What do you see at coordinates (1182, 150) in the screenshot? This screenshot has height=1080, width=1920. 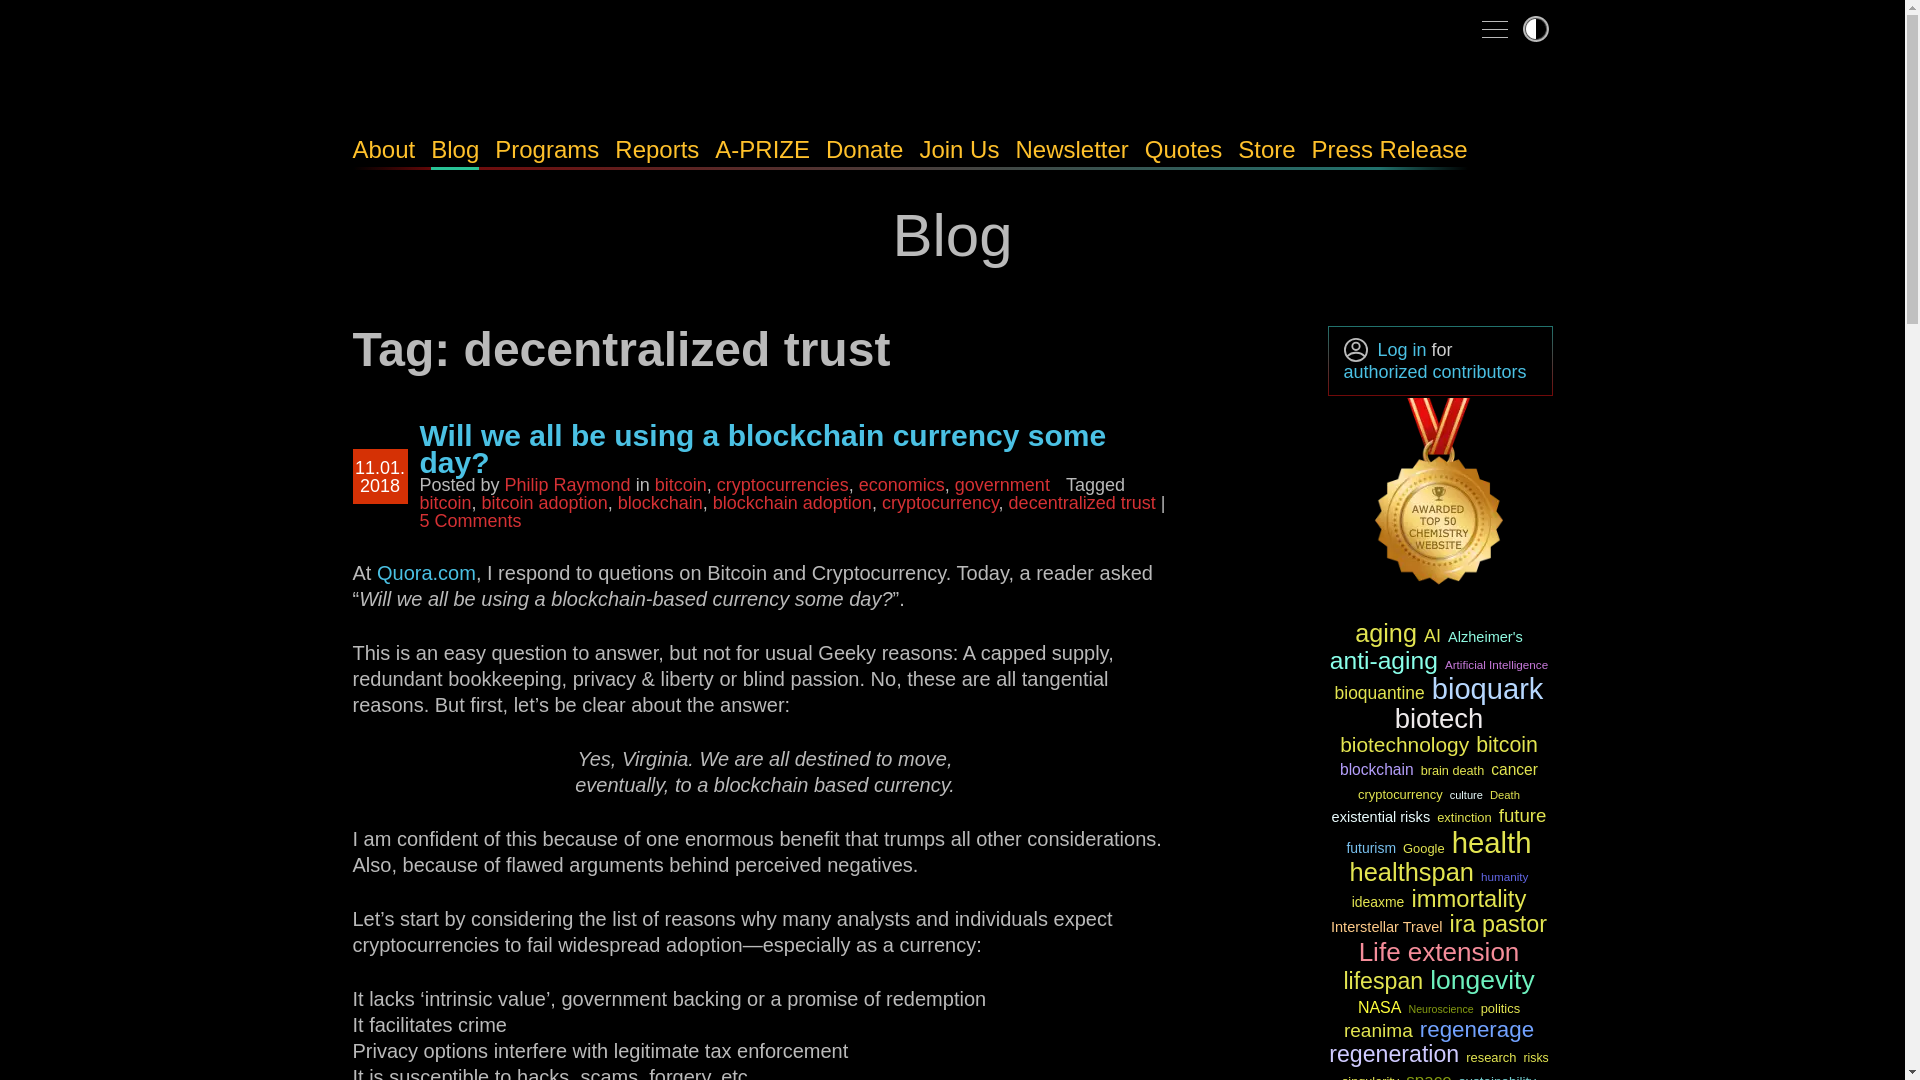 I see `Quotes` at bounding box center [1182, 150].